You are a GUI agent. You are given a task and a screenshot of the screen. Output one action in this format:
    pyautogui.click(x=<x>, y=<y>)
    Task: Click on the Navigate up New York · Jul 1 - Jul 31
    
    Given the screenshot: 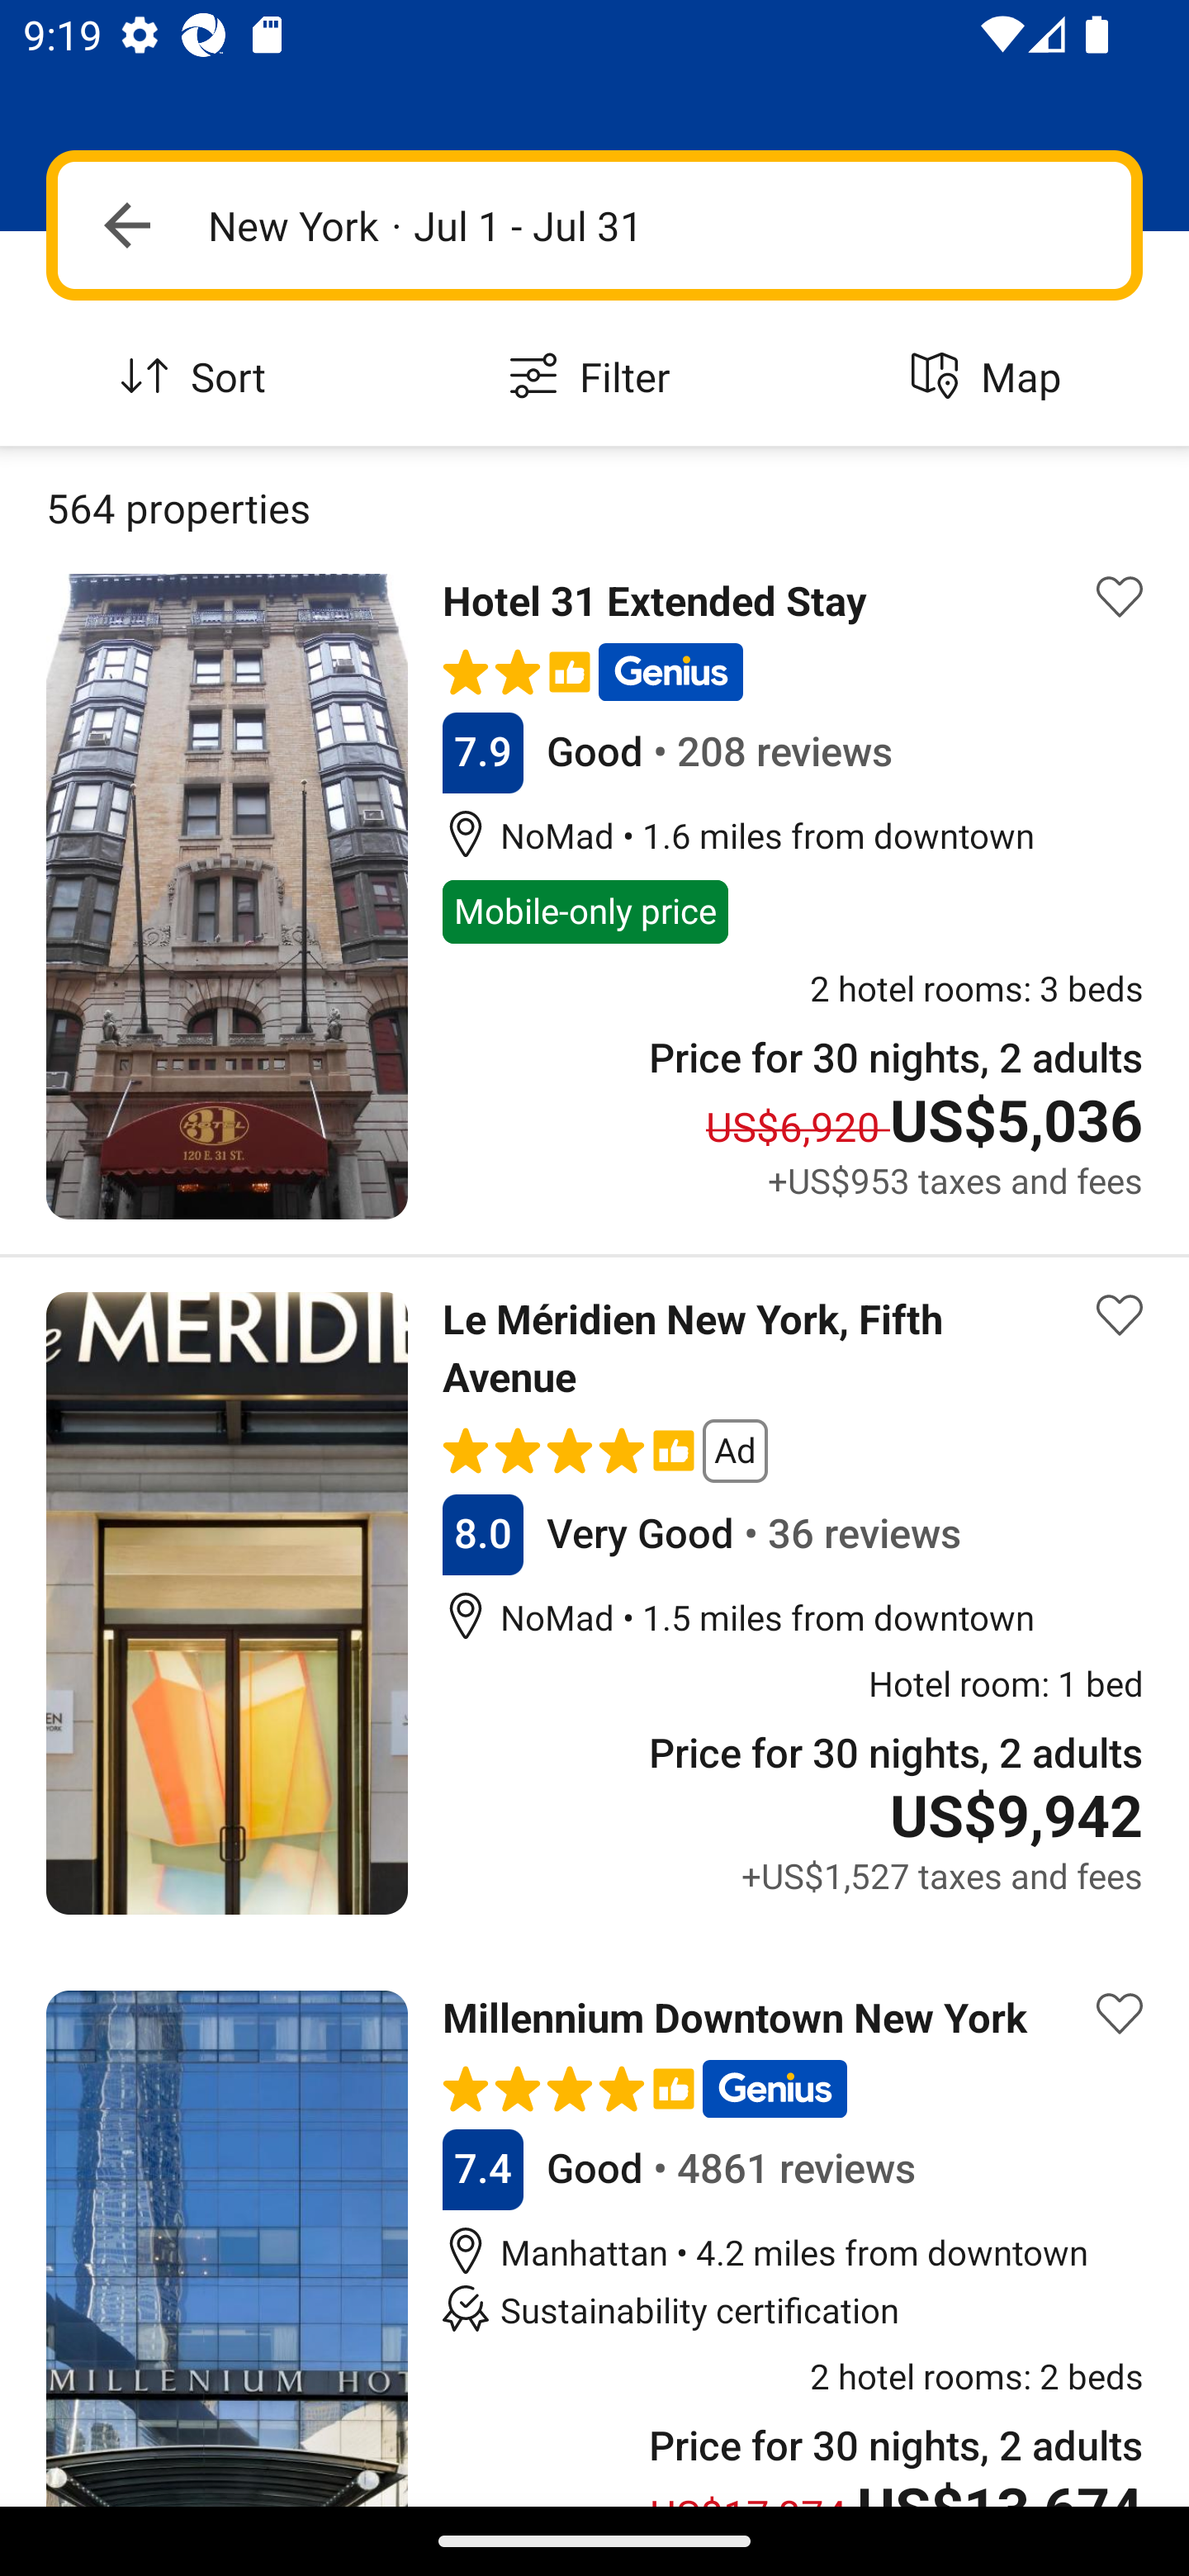 What is the action you would take?
    pyautogui.click(x=594, y=225)
    